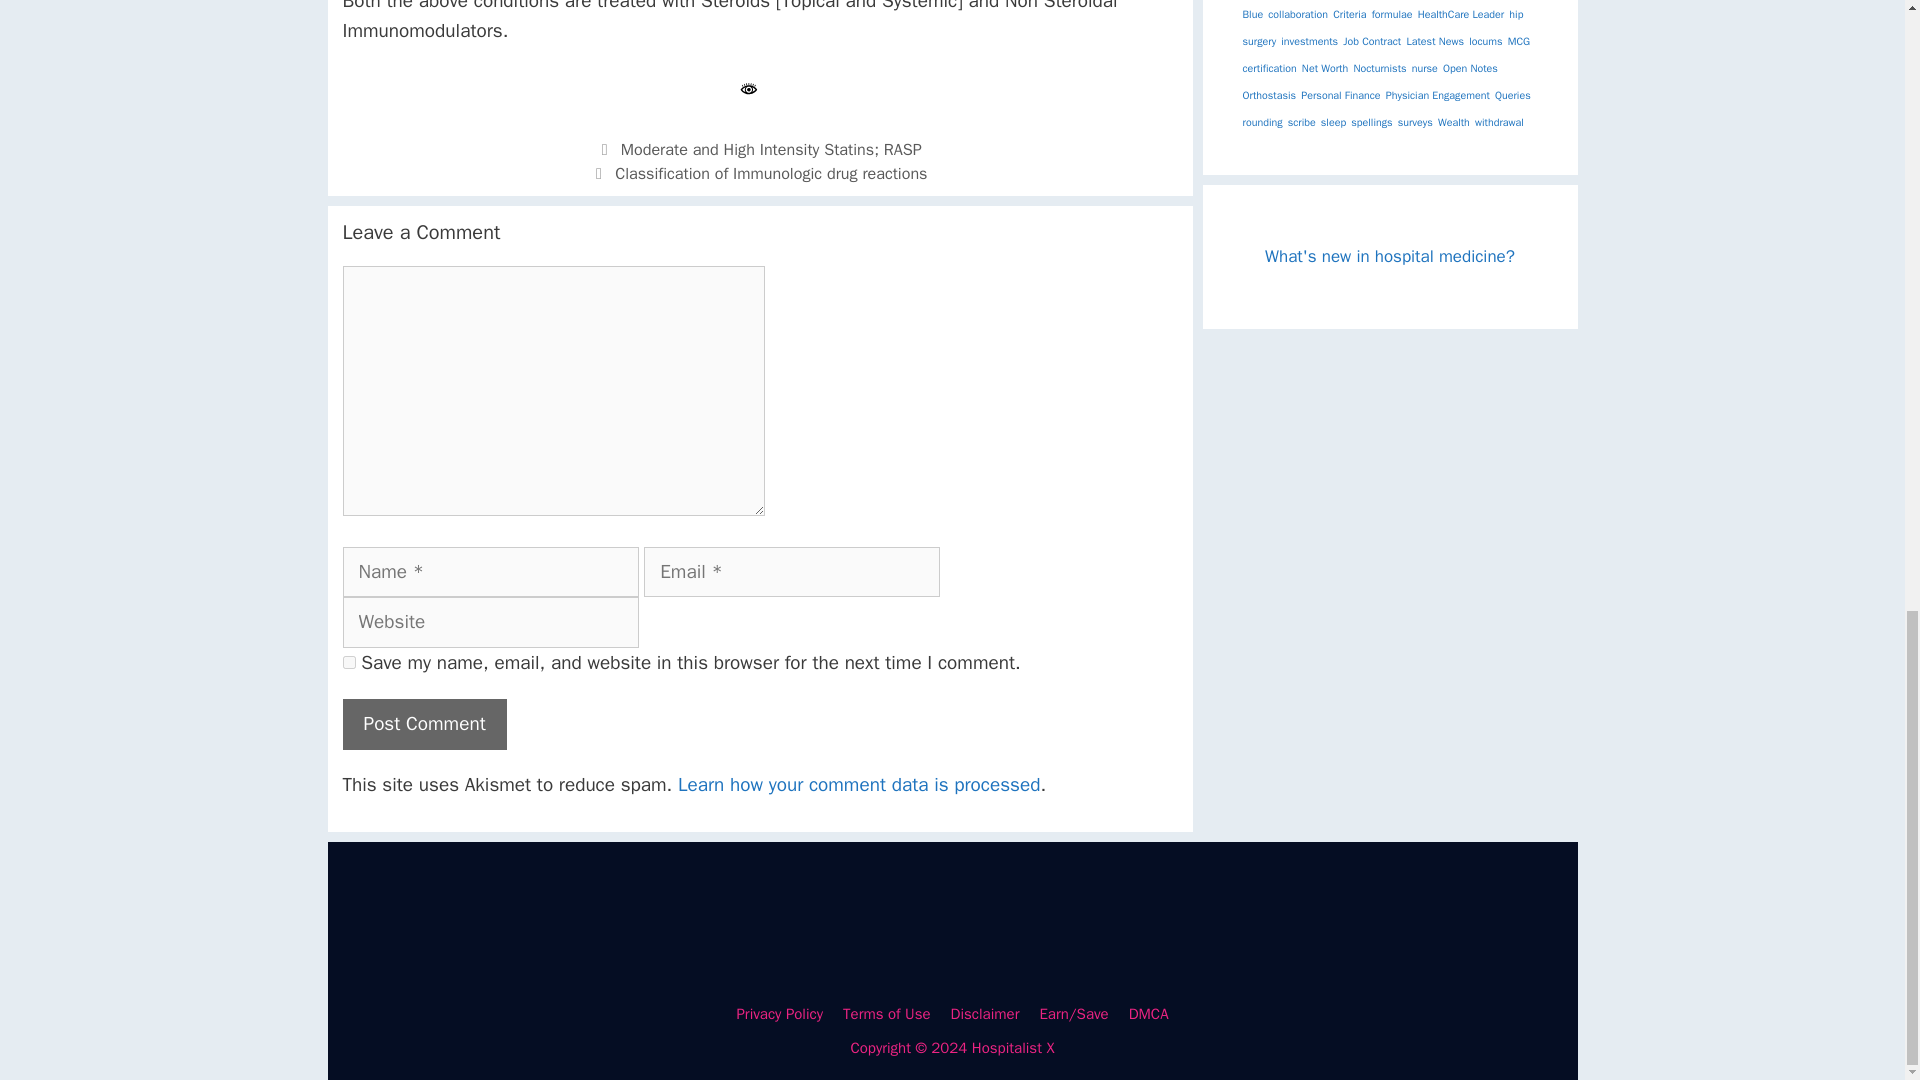  Describe the element at coordinates (424, 724) in the screenshot. I see `Post Comment` at that location.